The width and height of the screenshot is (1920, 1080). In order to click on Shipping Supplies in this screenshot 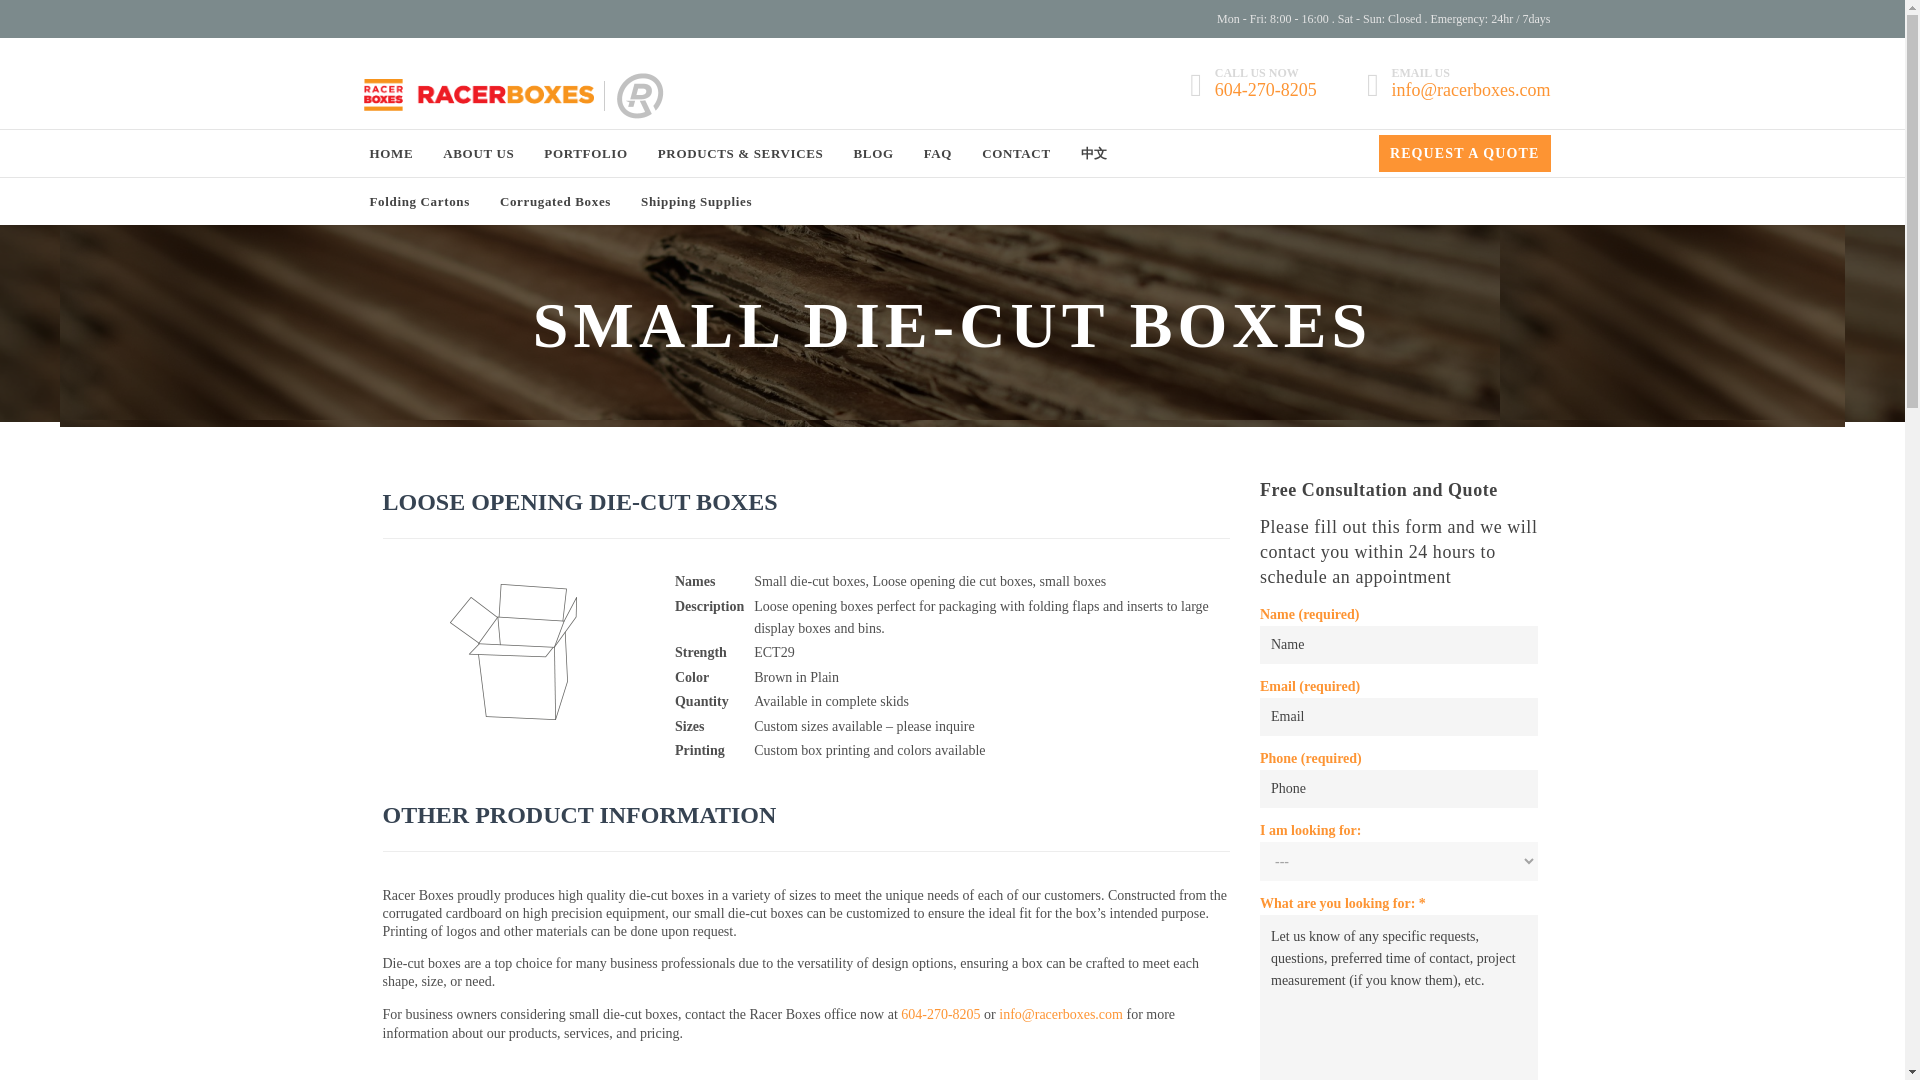, I will do `click(696, 202)`.